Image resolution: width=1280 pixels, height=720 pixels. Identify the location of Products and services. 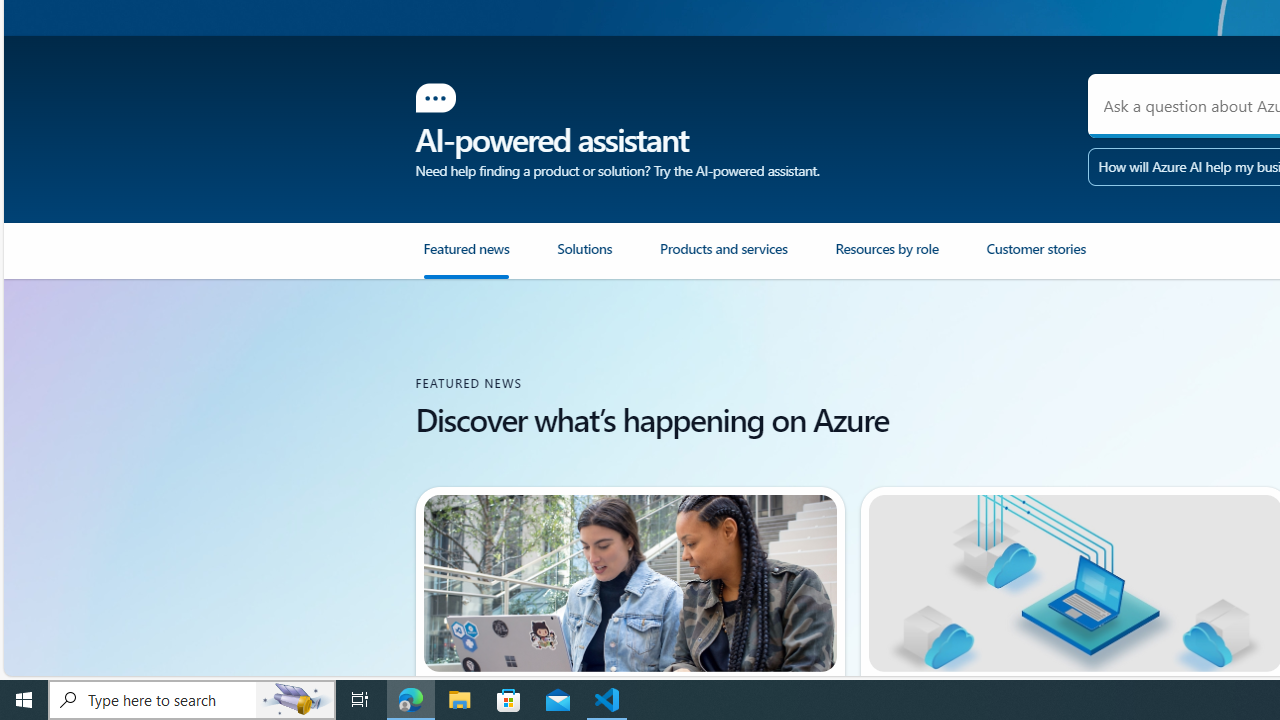
(724, 257).